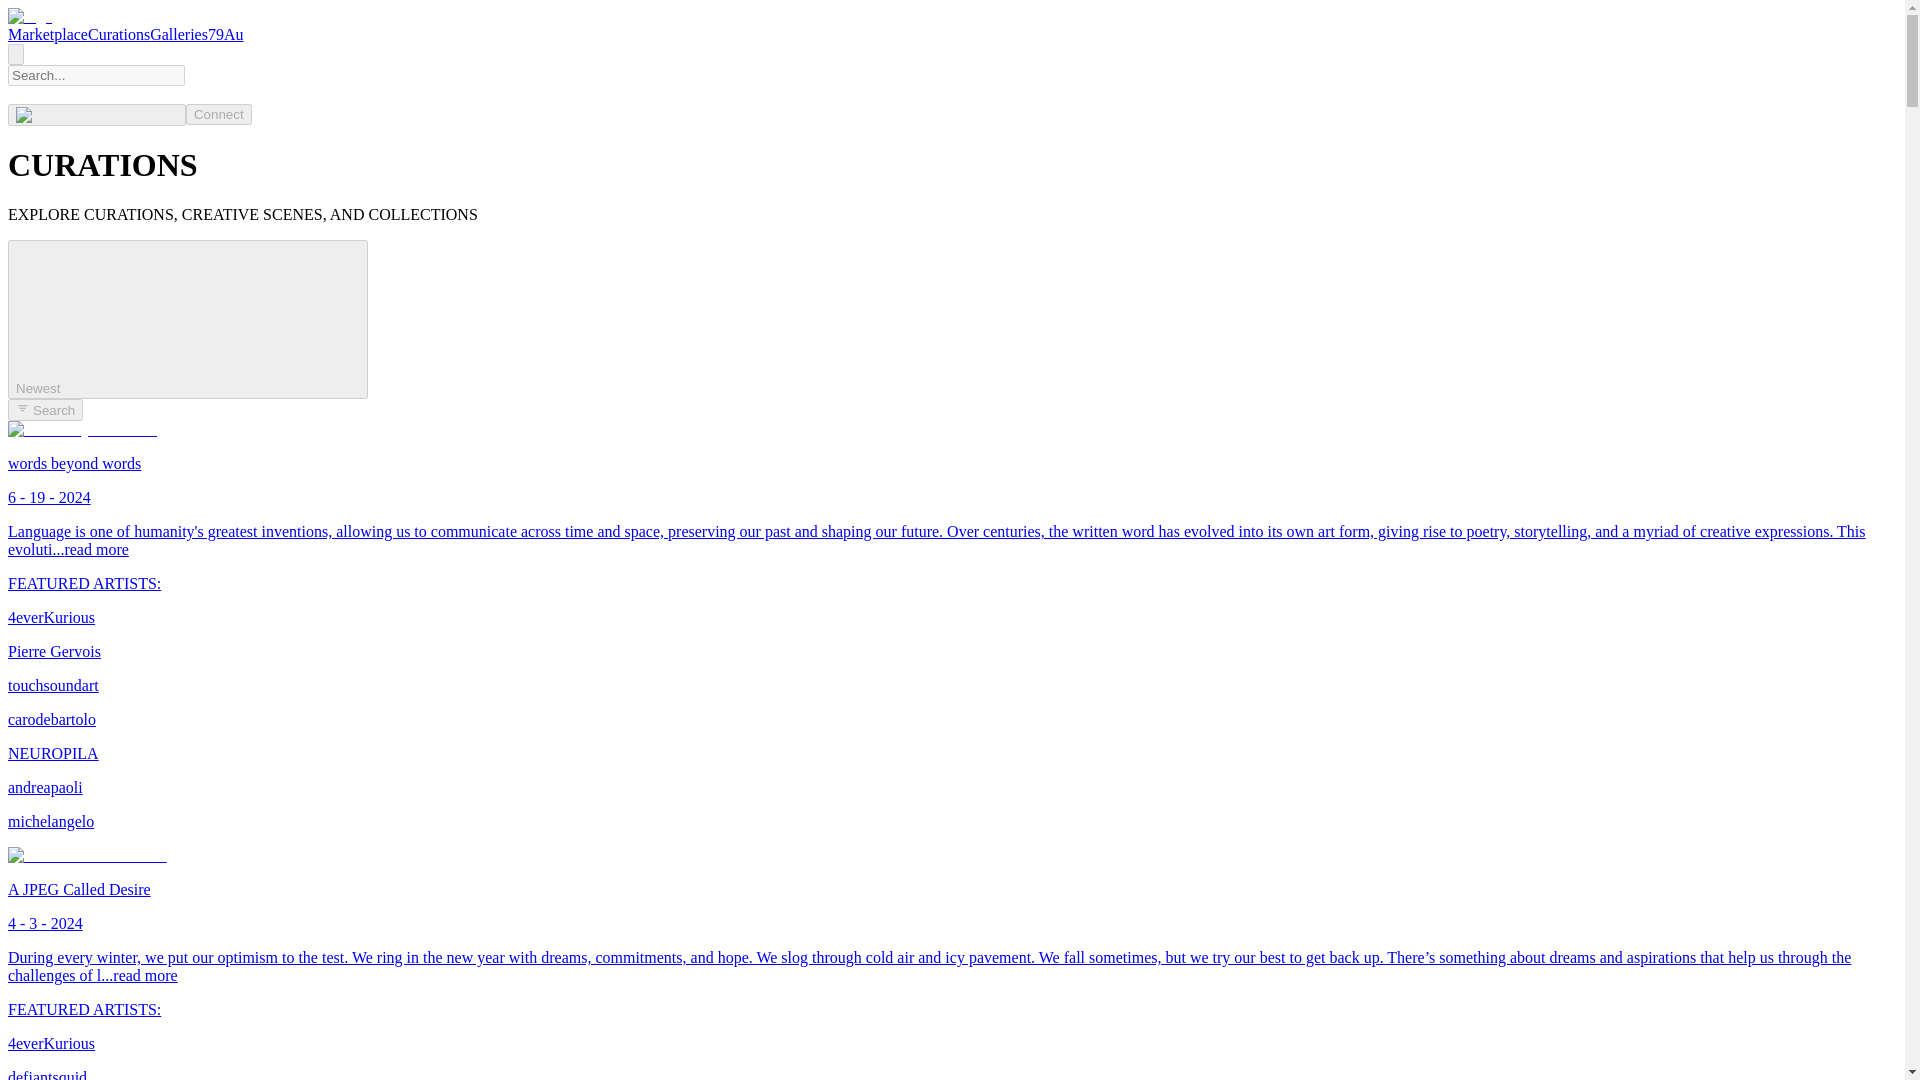 Image resolution: width=1920 pixels, height=1080 pixels. What do you see at coordinates (44, 410) in the screenshot?
I see `Search` at bounding box center [44, 410].